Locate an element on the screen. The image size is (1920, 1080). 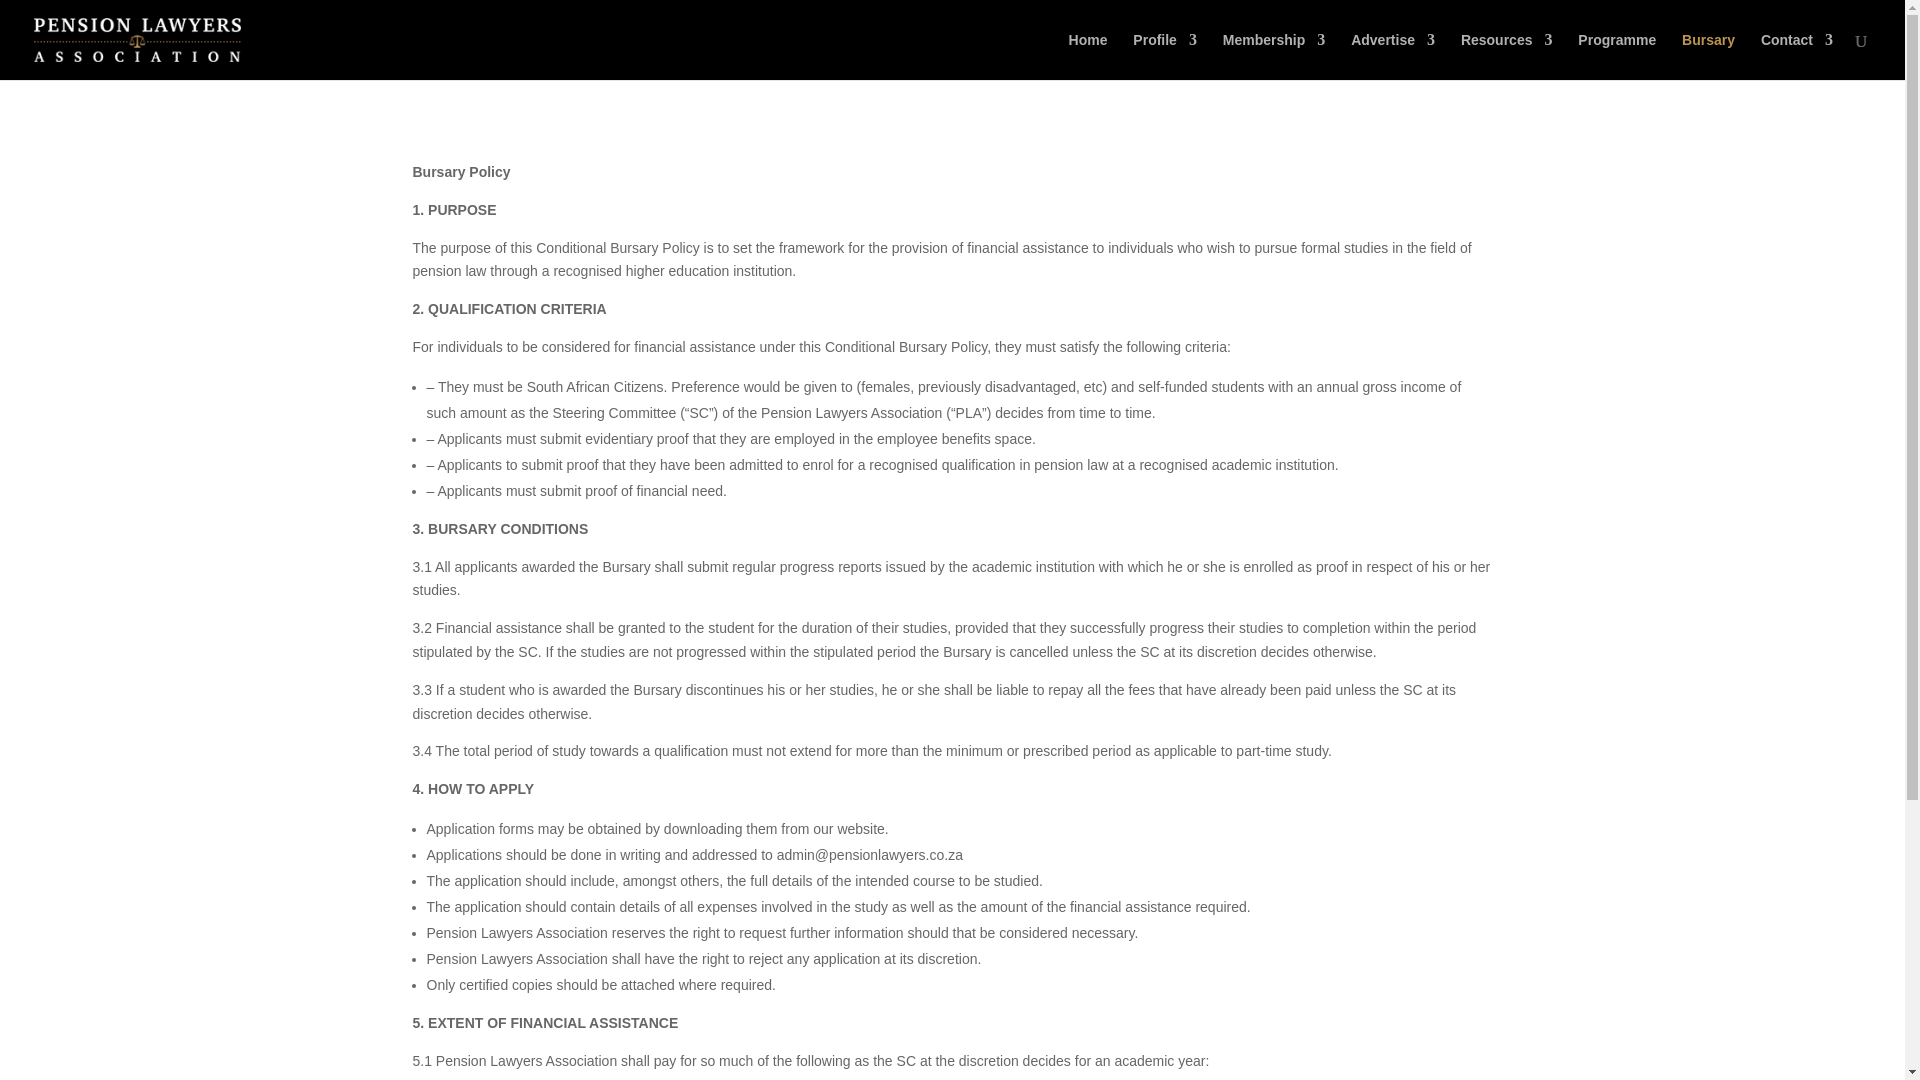
Profile is located at coordinates (1164, 56).